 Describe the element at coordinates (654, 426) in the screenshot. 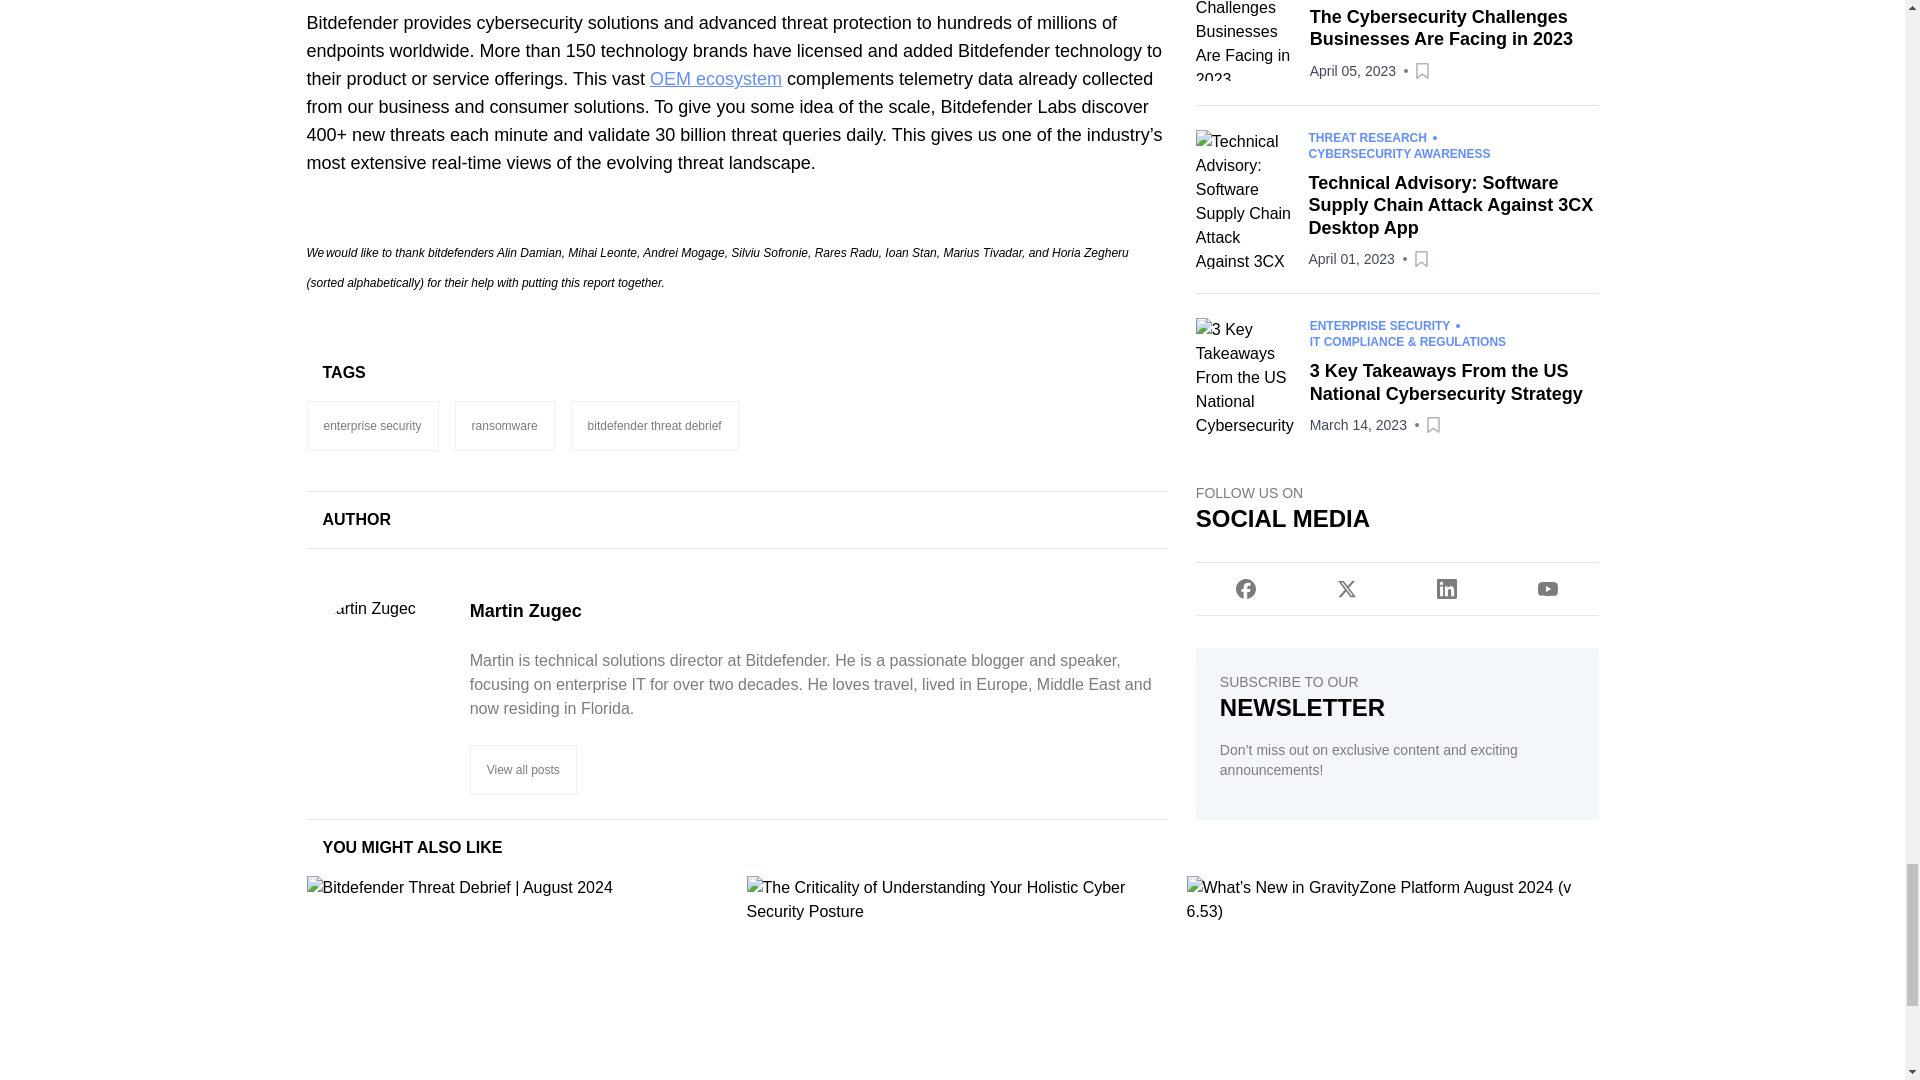

I see `bitdefender threat debrief` at that location.